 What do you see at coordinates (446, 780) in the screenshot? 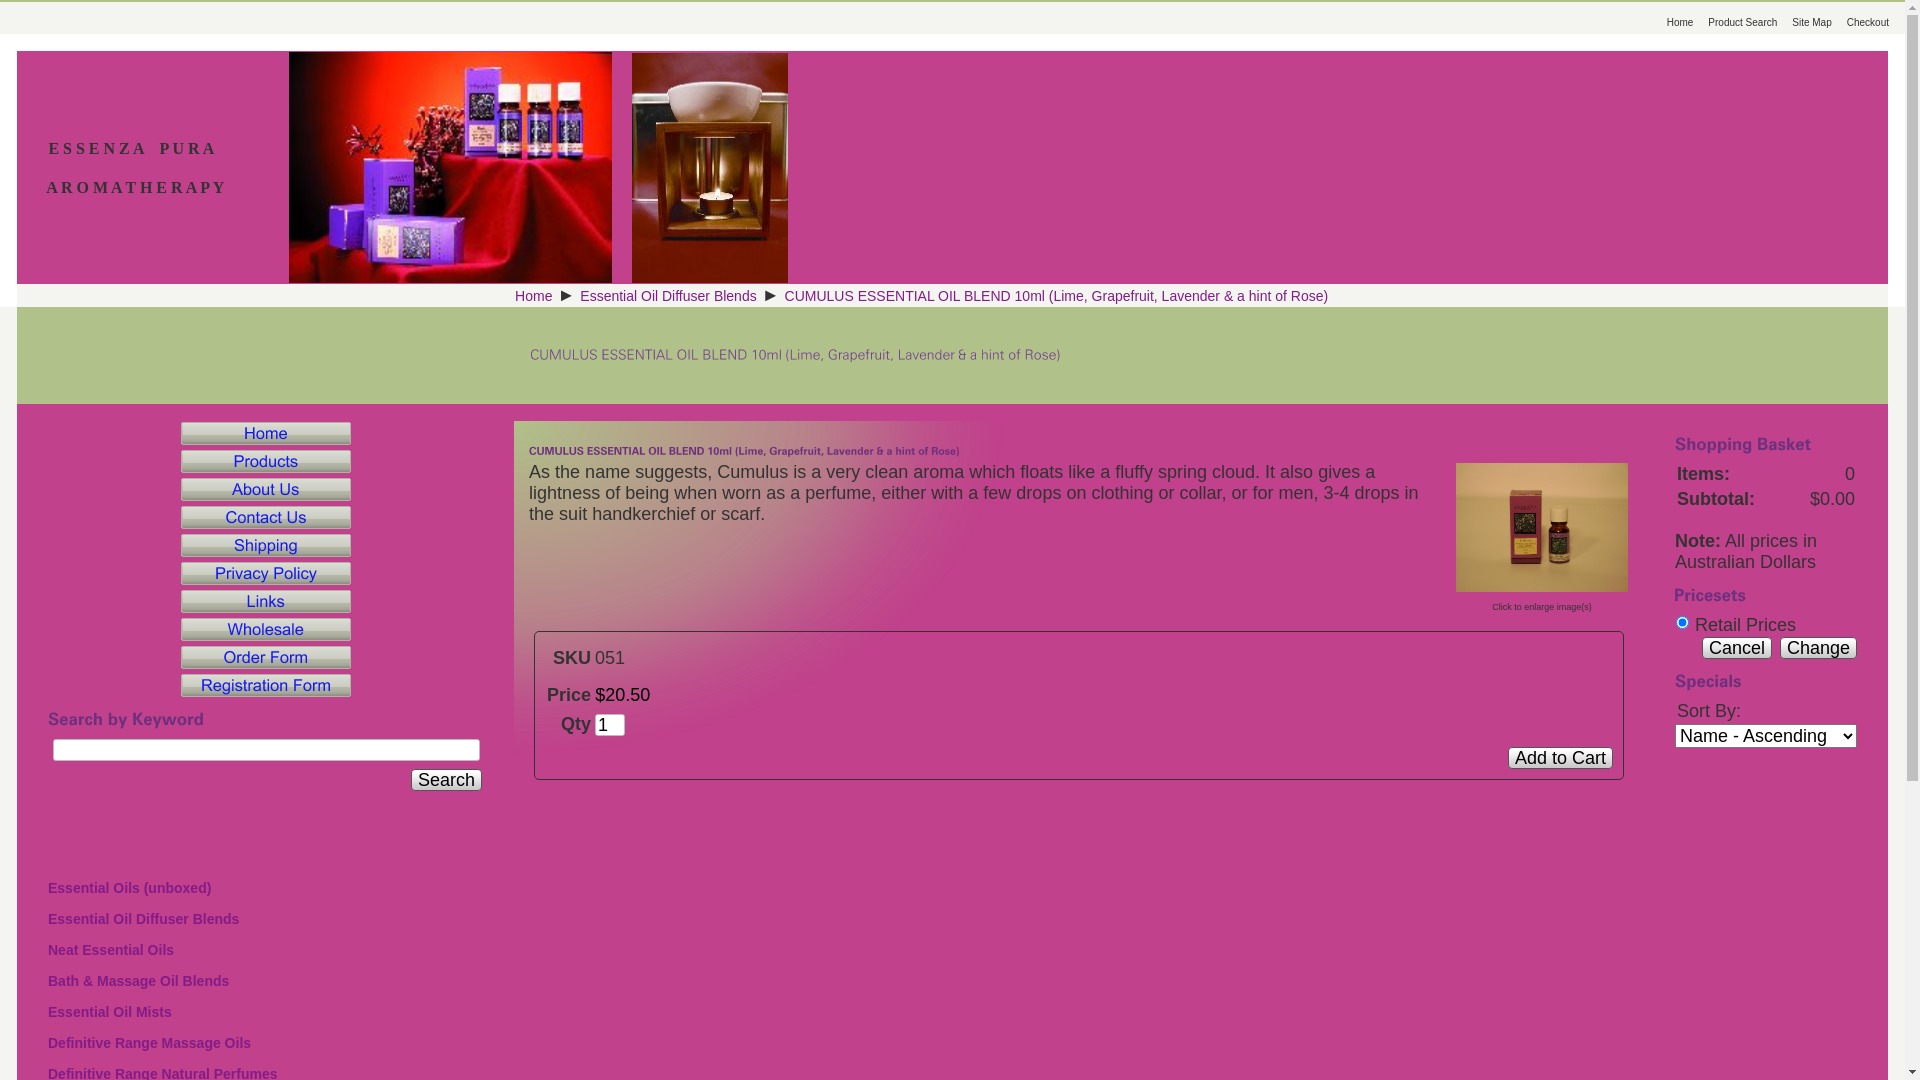
I see `Search` at bounding box center [446, 780].